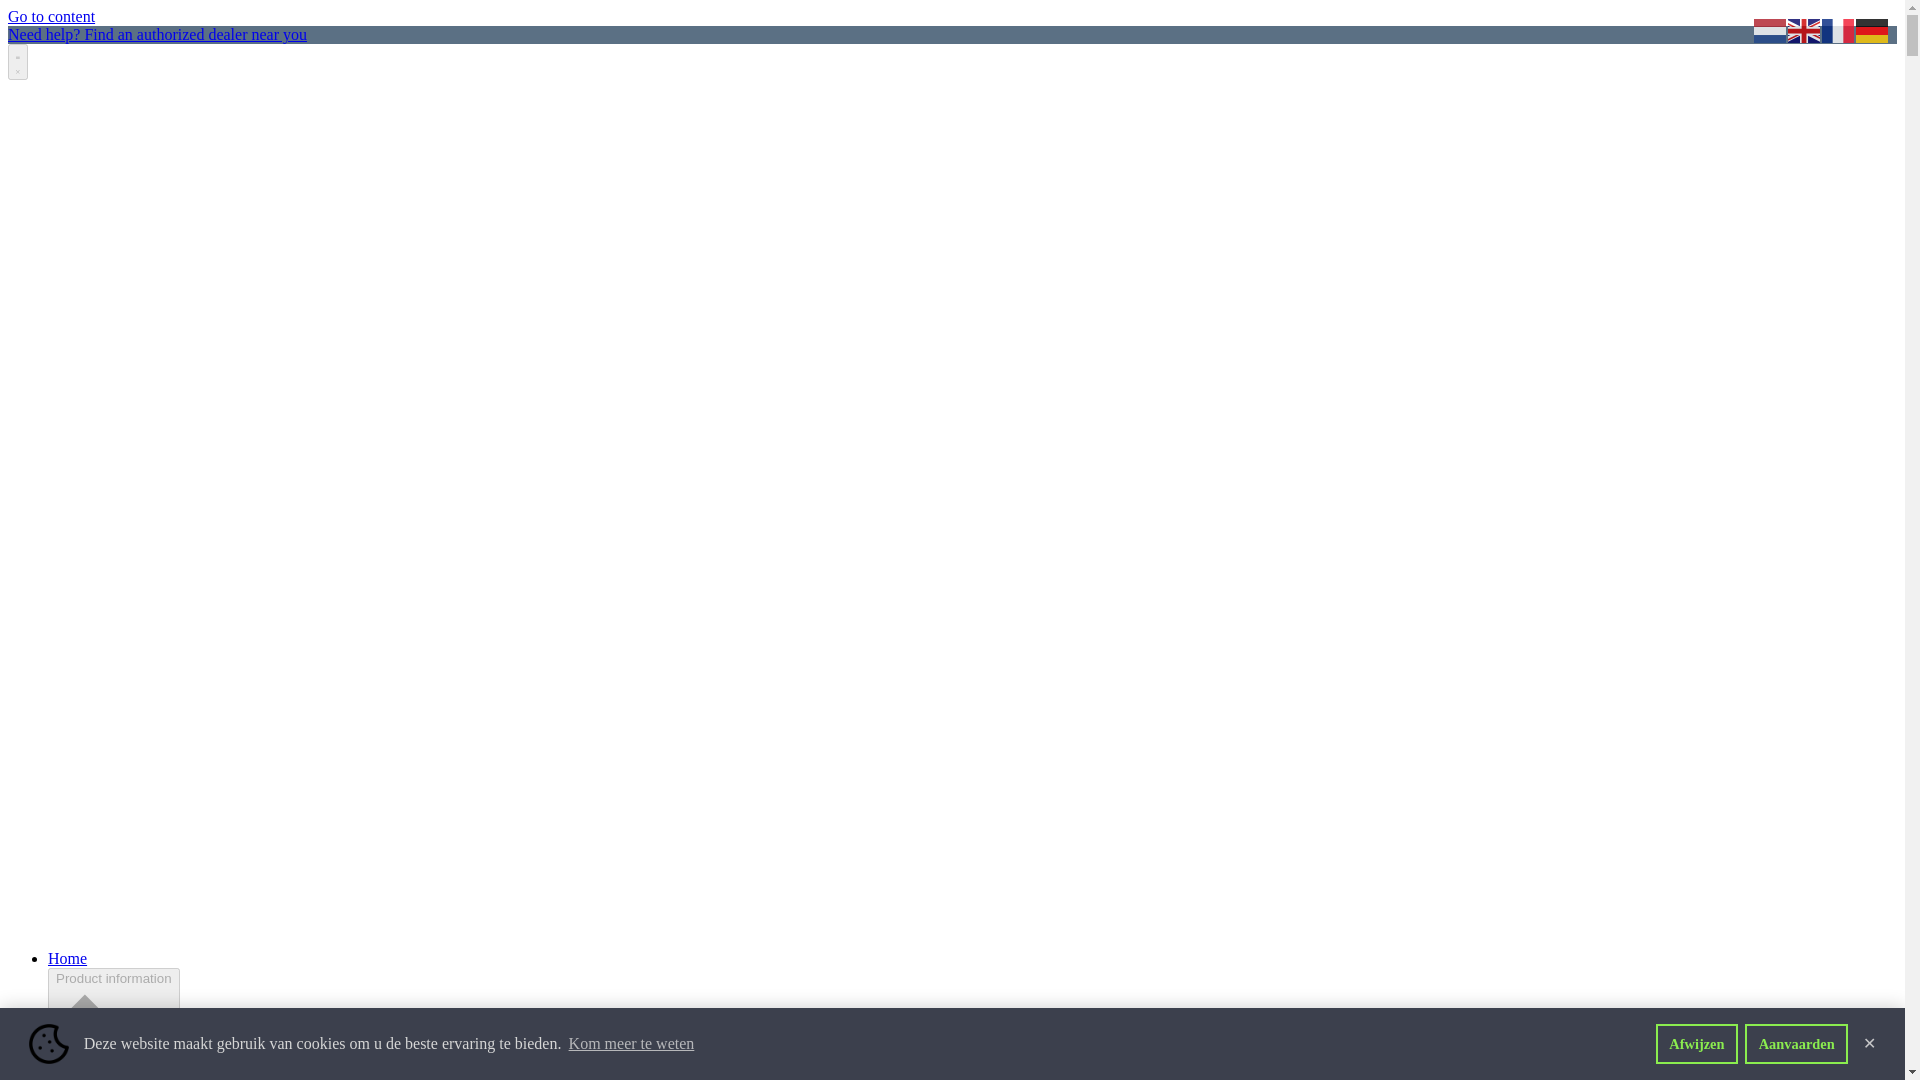 The width and height of the screenshot is (1920, 1080). What do you see at coordinates (157, 34) in the screenshot?
I see `Need help? Find an authorized dealer near you` at bounding box center [157, 34].